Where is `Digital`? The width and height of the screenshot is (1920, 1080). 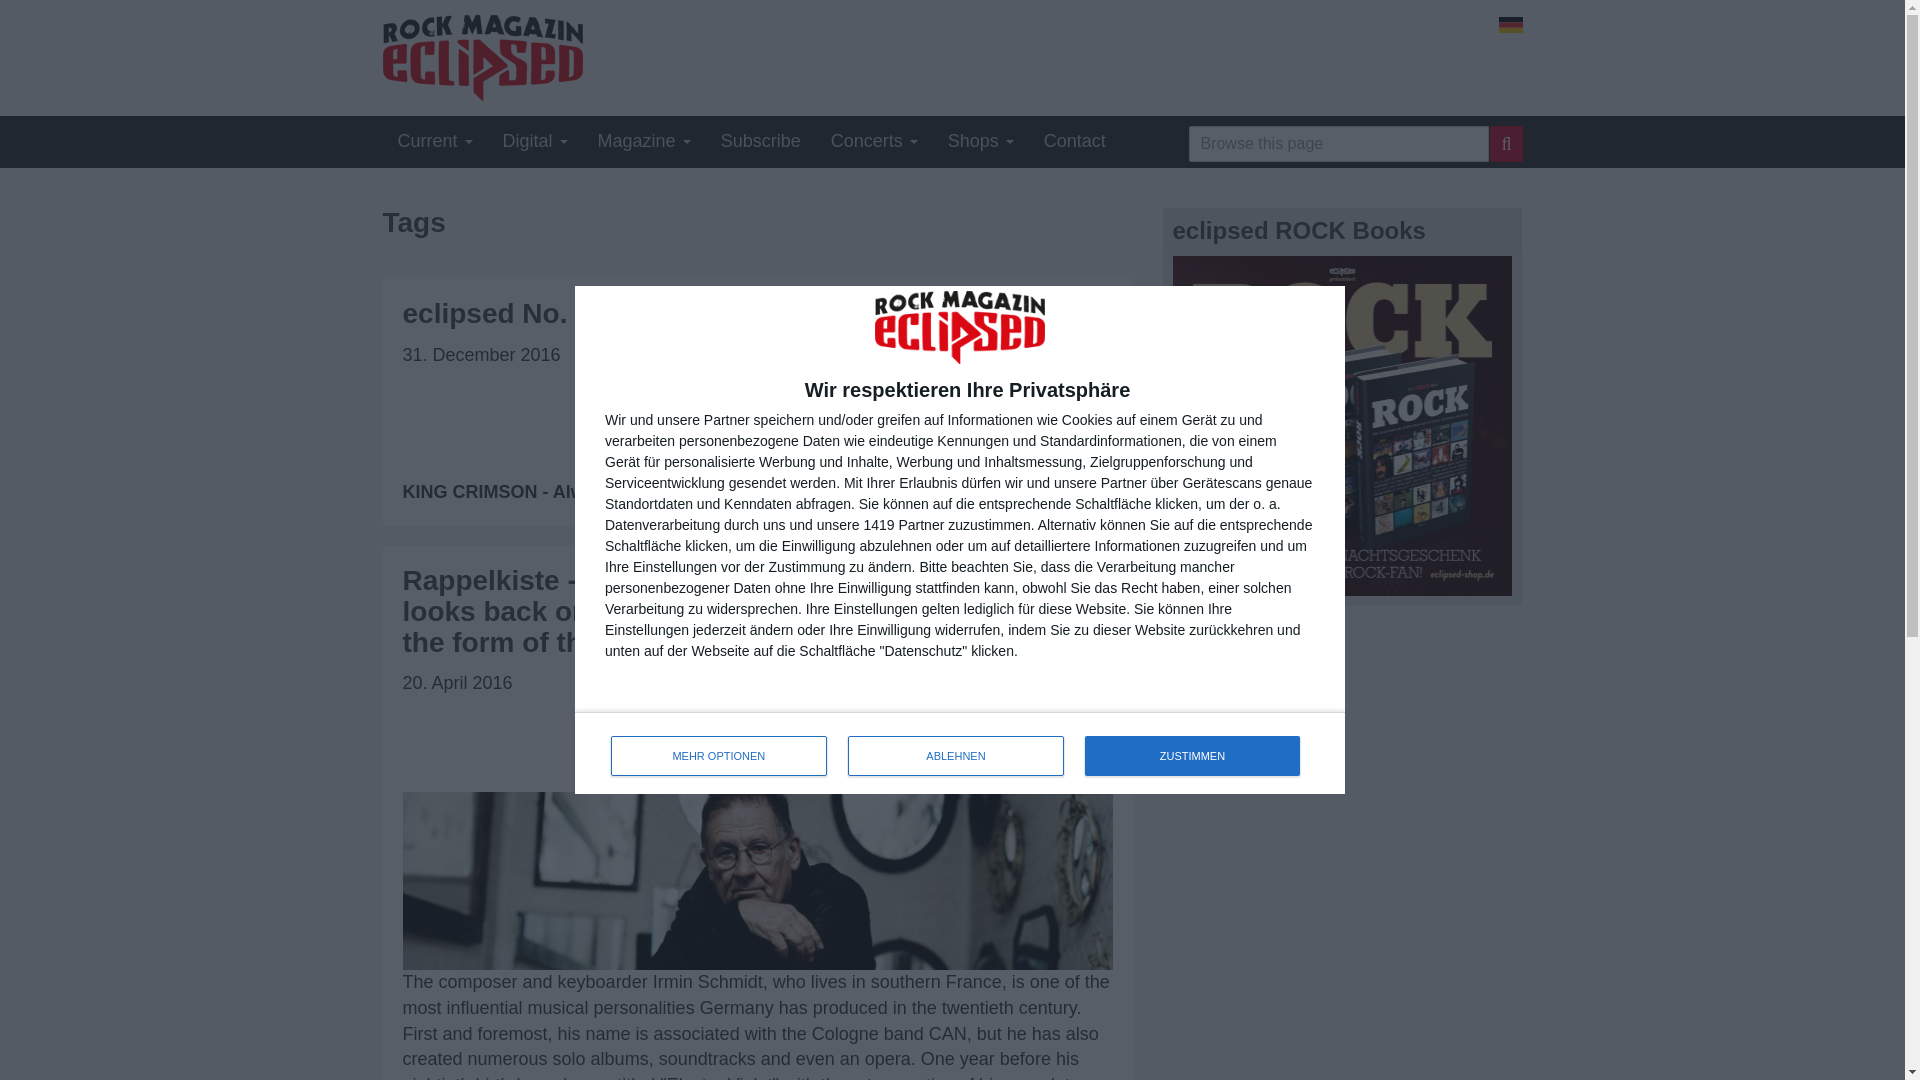 Digital is located at coordinates (1342, 426).